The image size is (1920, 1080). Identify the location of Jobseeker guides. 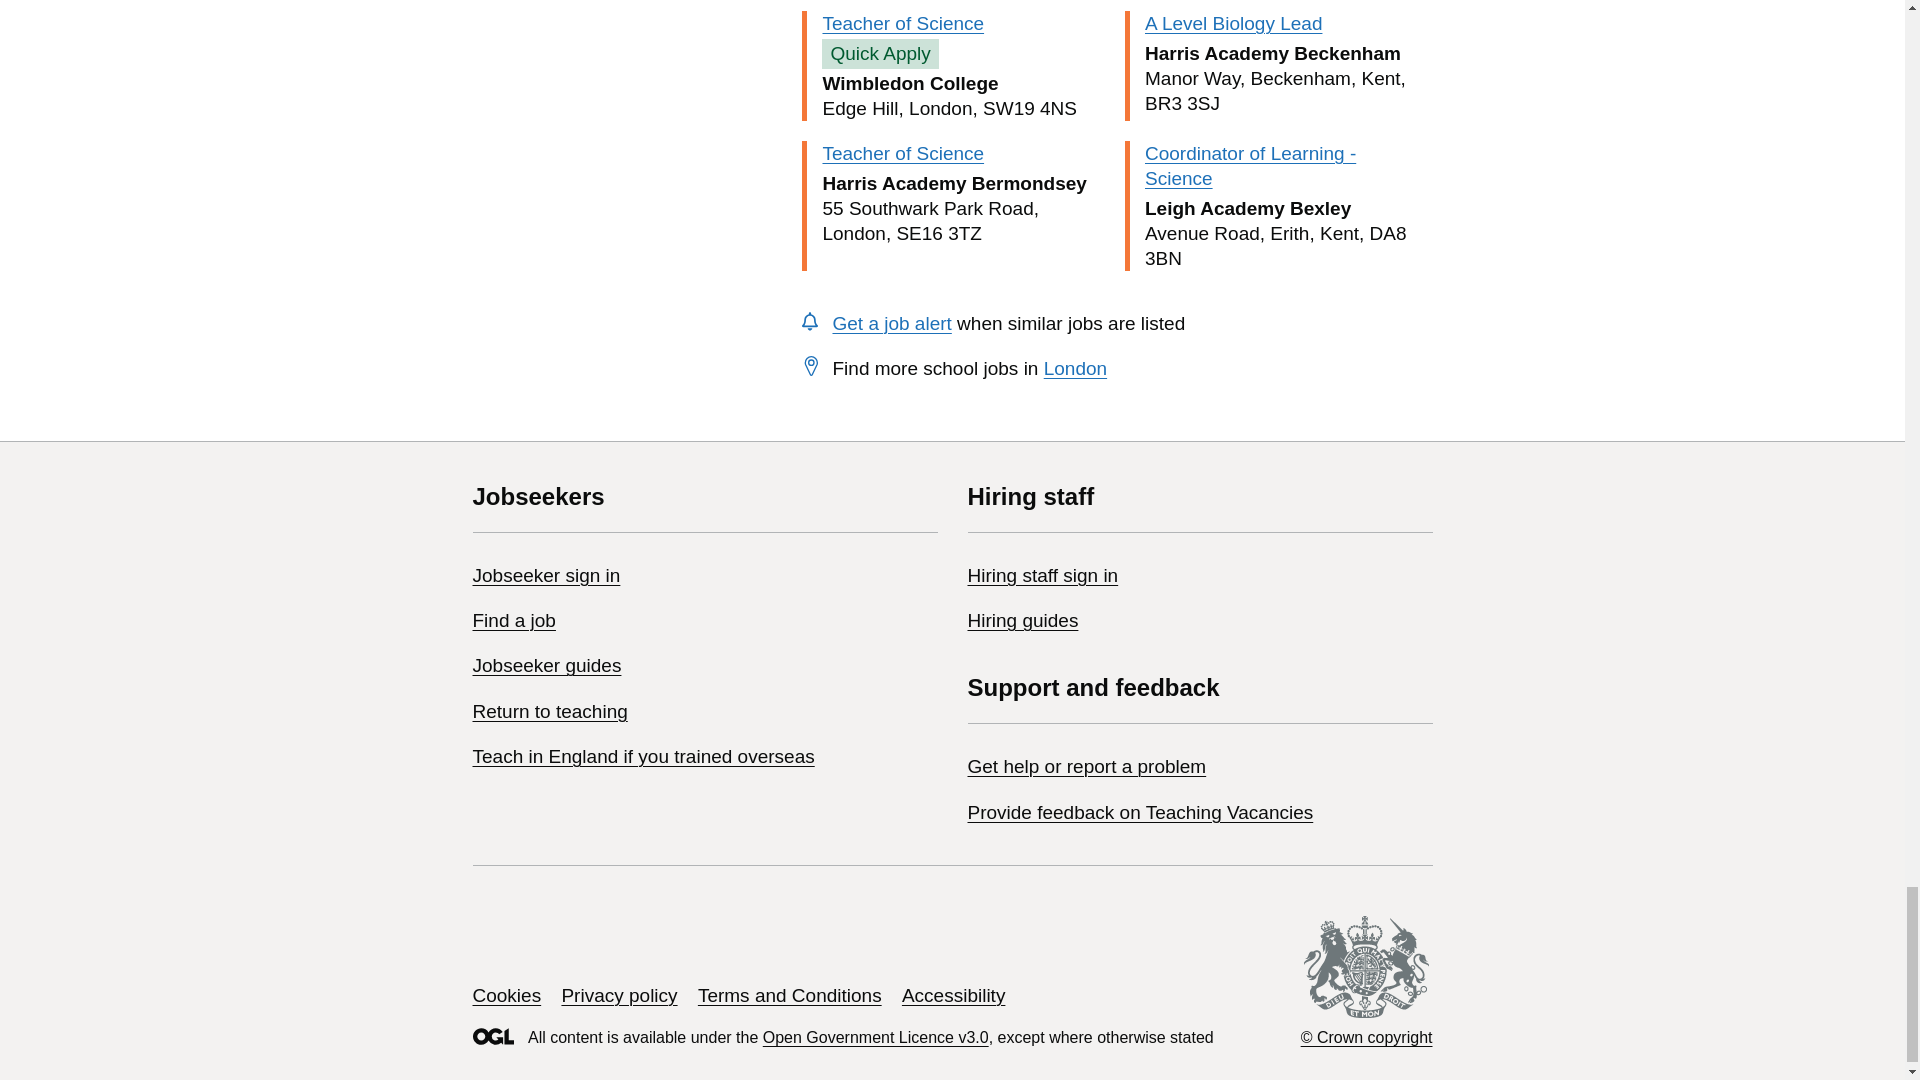
(546, 665).